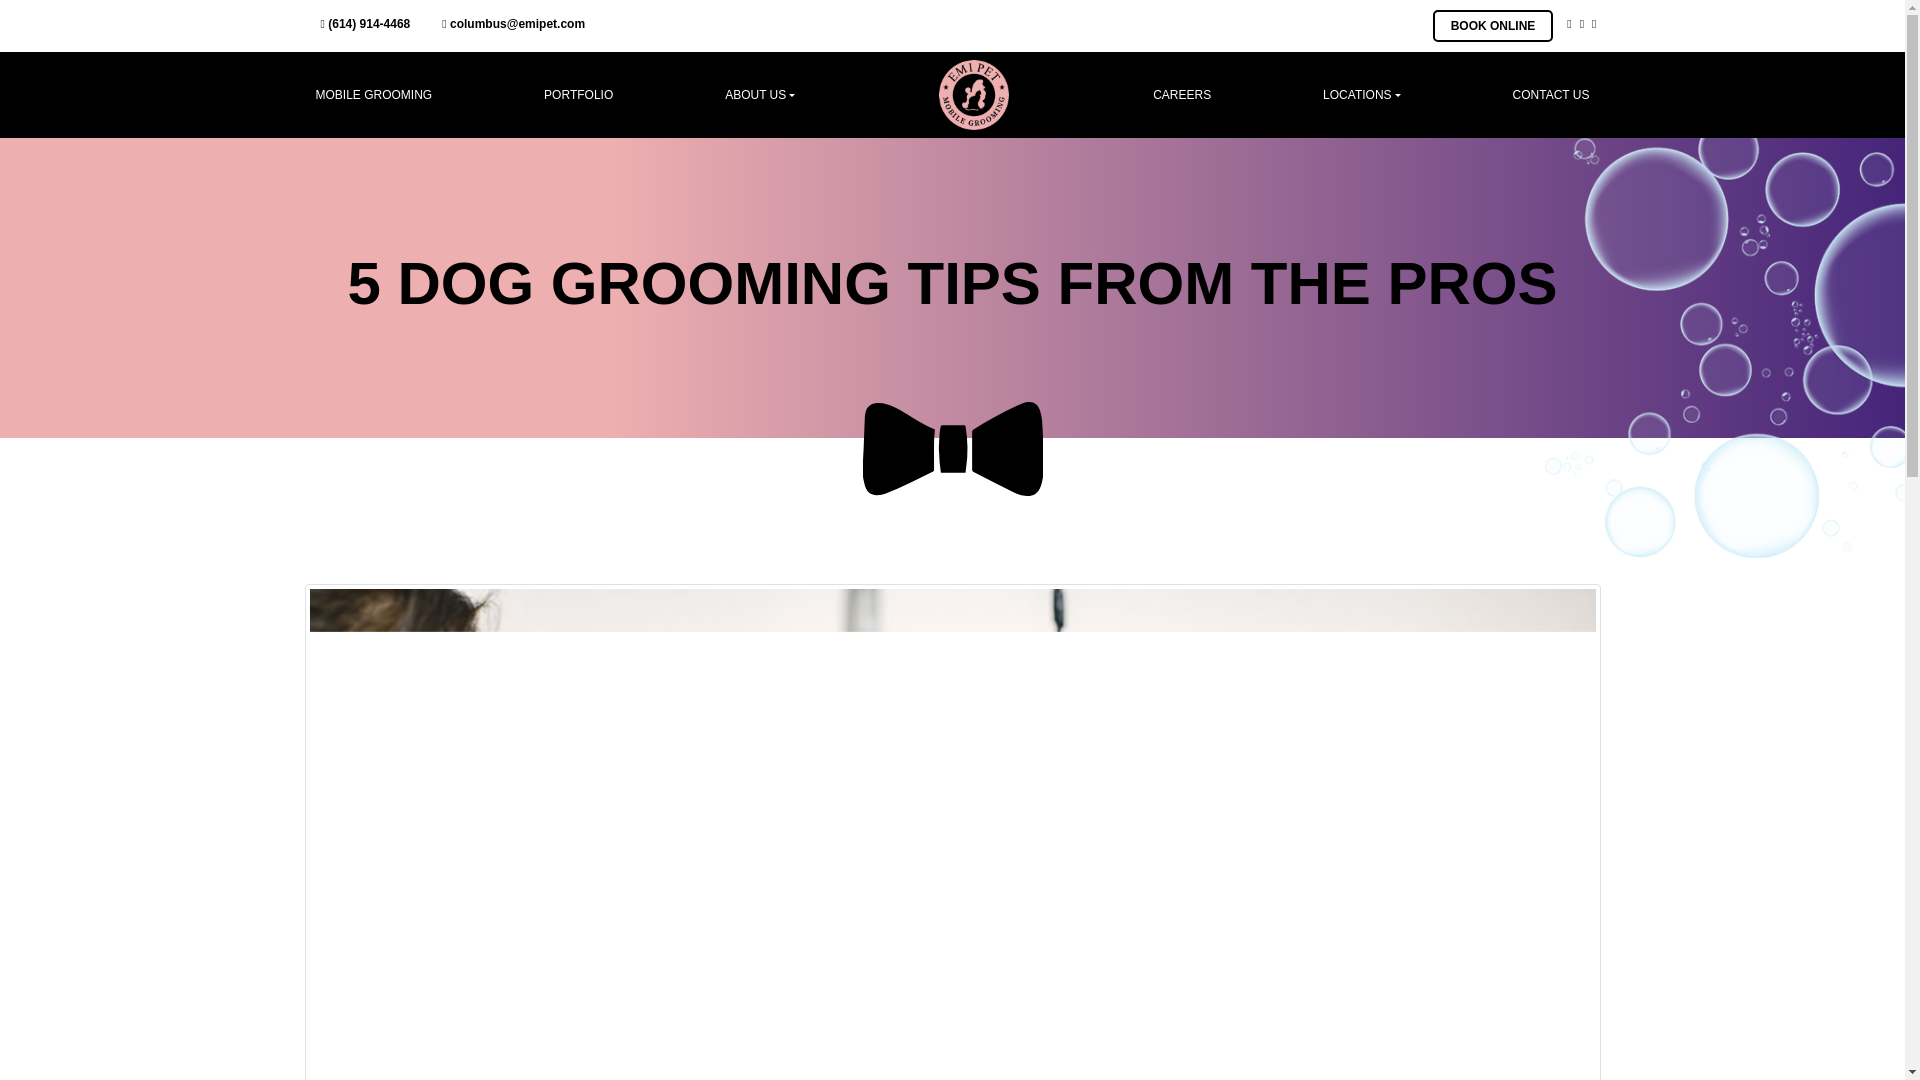 This screenshot has height=1080, width=1920. What do you see at coordinates (374, 94) in the screenshot?
I see `Mobile Grooming` at bounding box center [374, 94].